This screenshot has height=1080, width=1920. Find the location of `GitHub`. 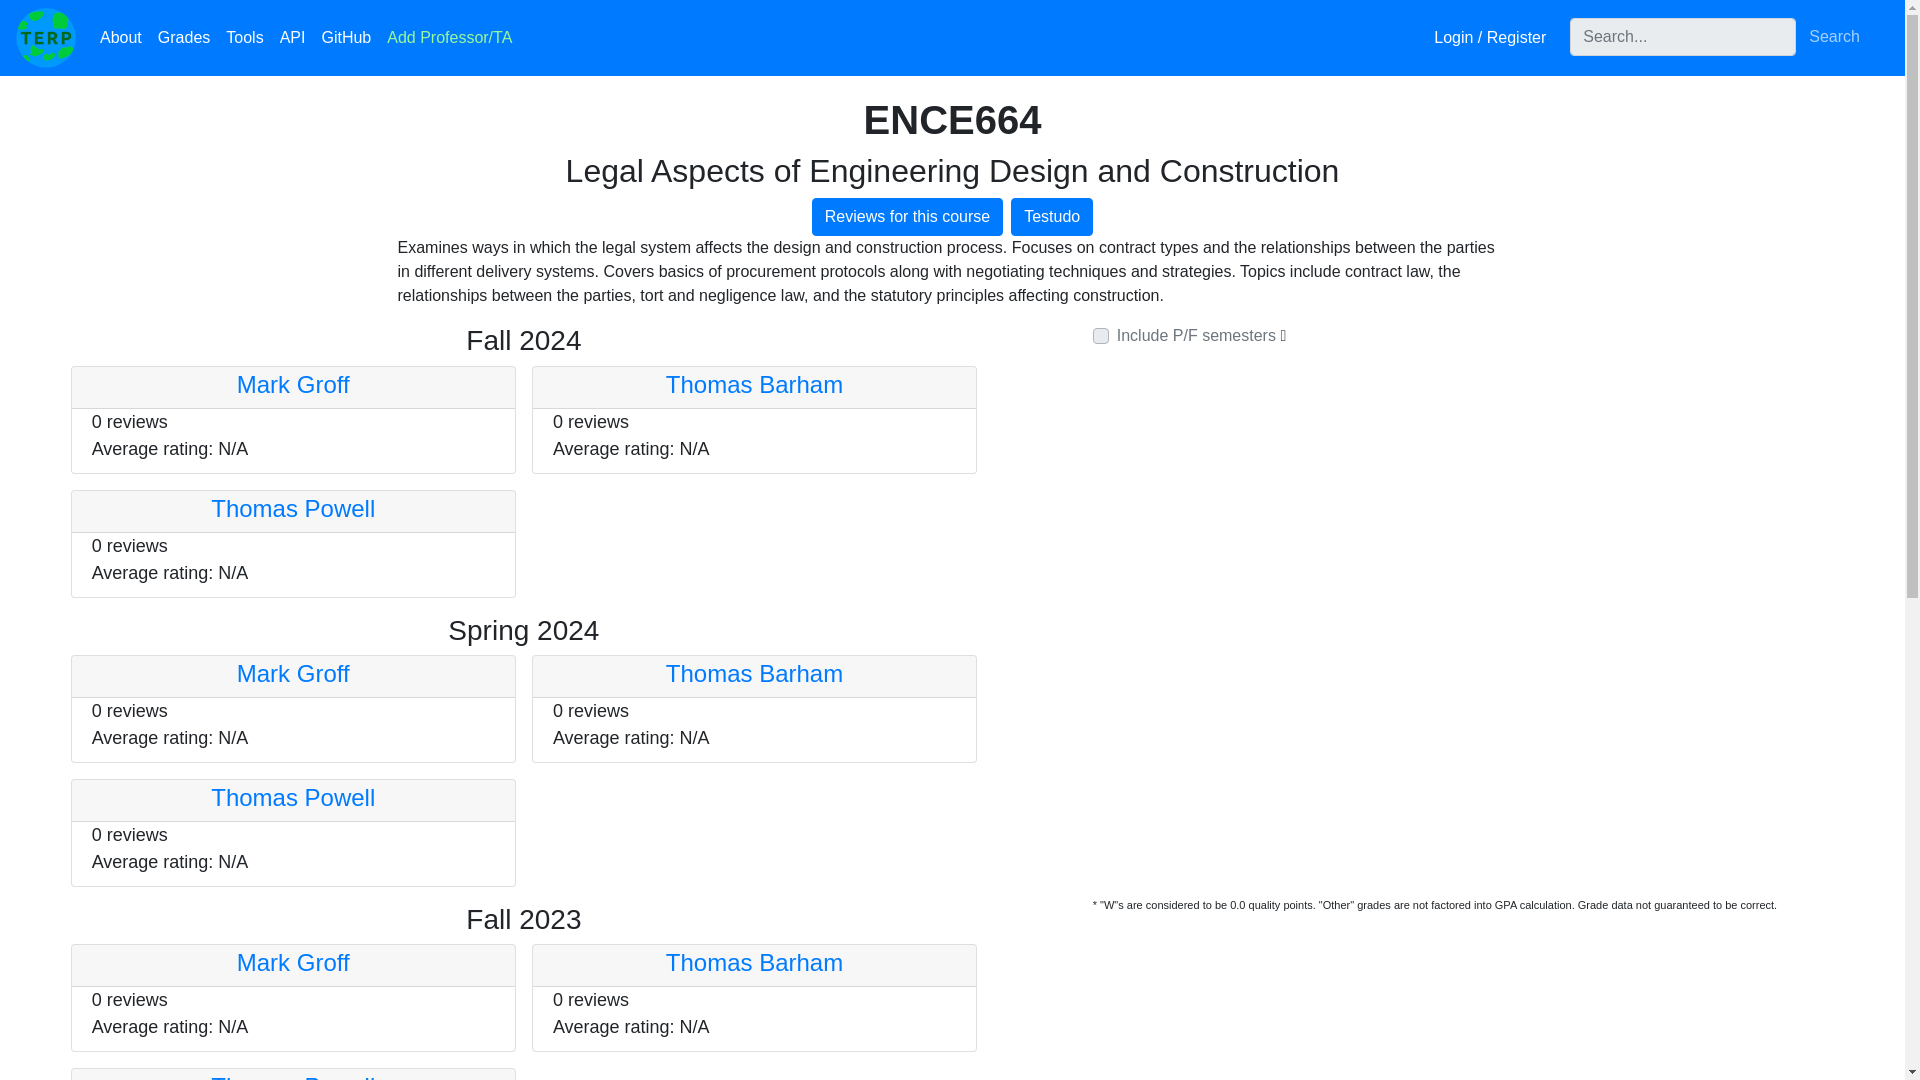

GitHub is located at coordinates (345, 38).